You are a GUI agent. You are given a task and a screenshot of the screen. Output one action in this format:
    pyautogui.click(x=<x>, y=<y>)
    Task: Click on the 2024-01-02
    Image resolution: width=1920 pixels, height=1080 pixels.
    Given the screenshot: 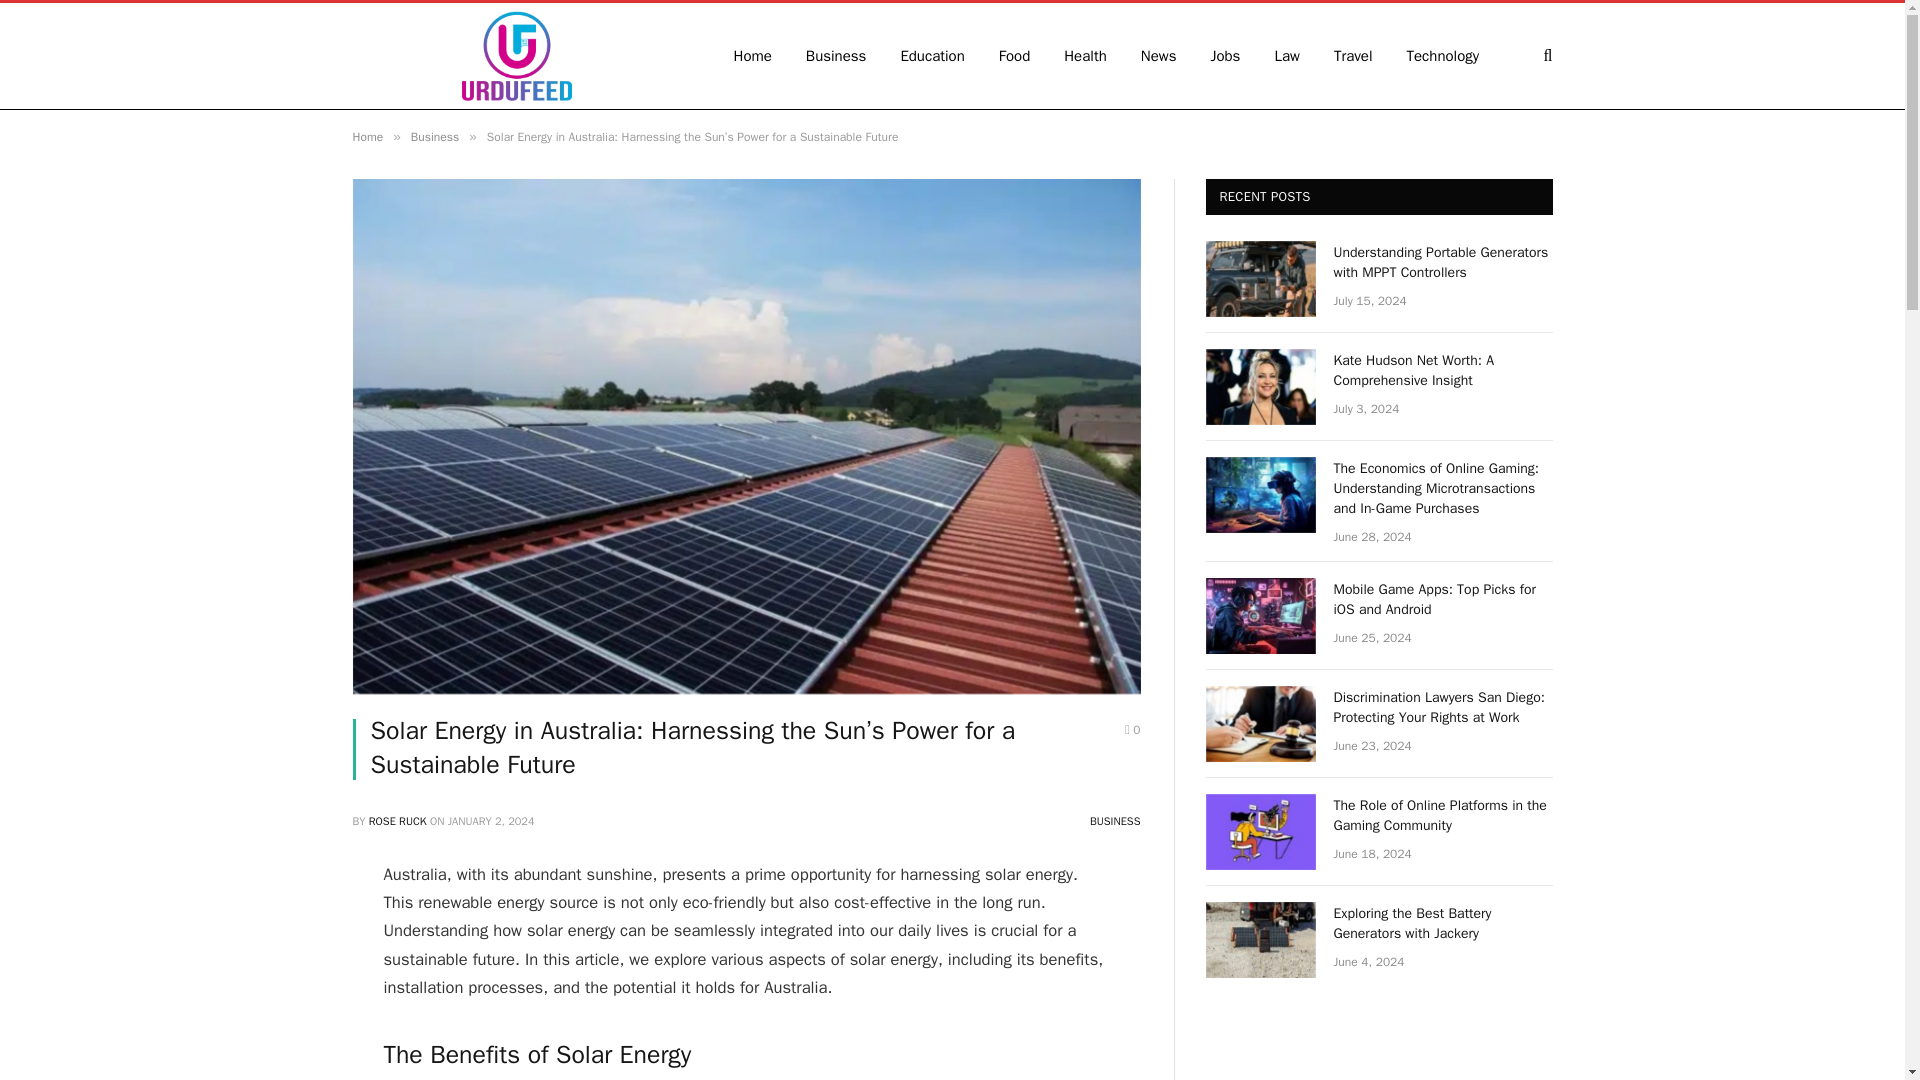 What is the action you would take?
    pyautogui.click(x=491, y=821)
    